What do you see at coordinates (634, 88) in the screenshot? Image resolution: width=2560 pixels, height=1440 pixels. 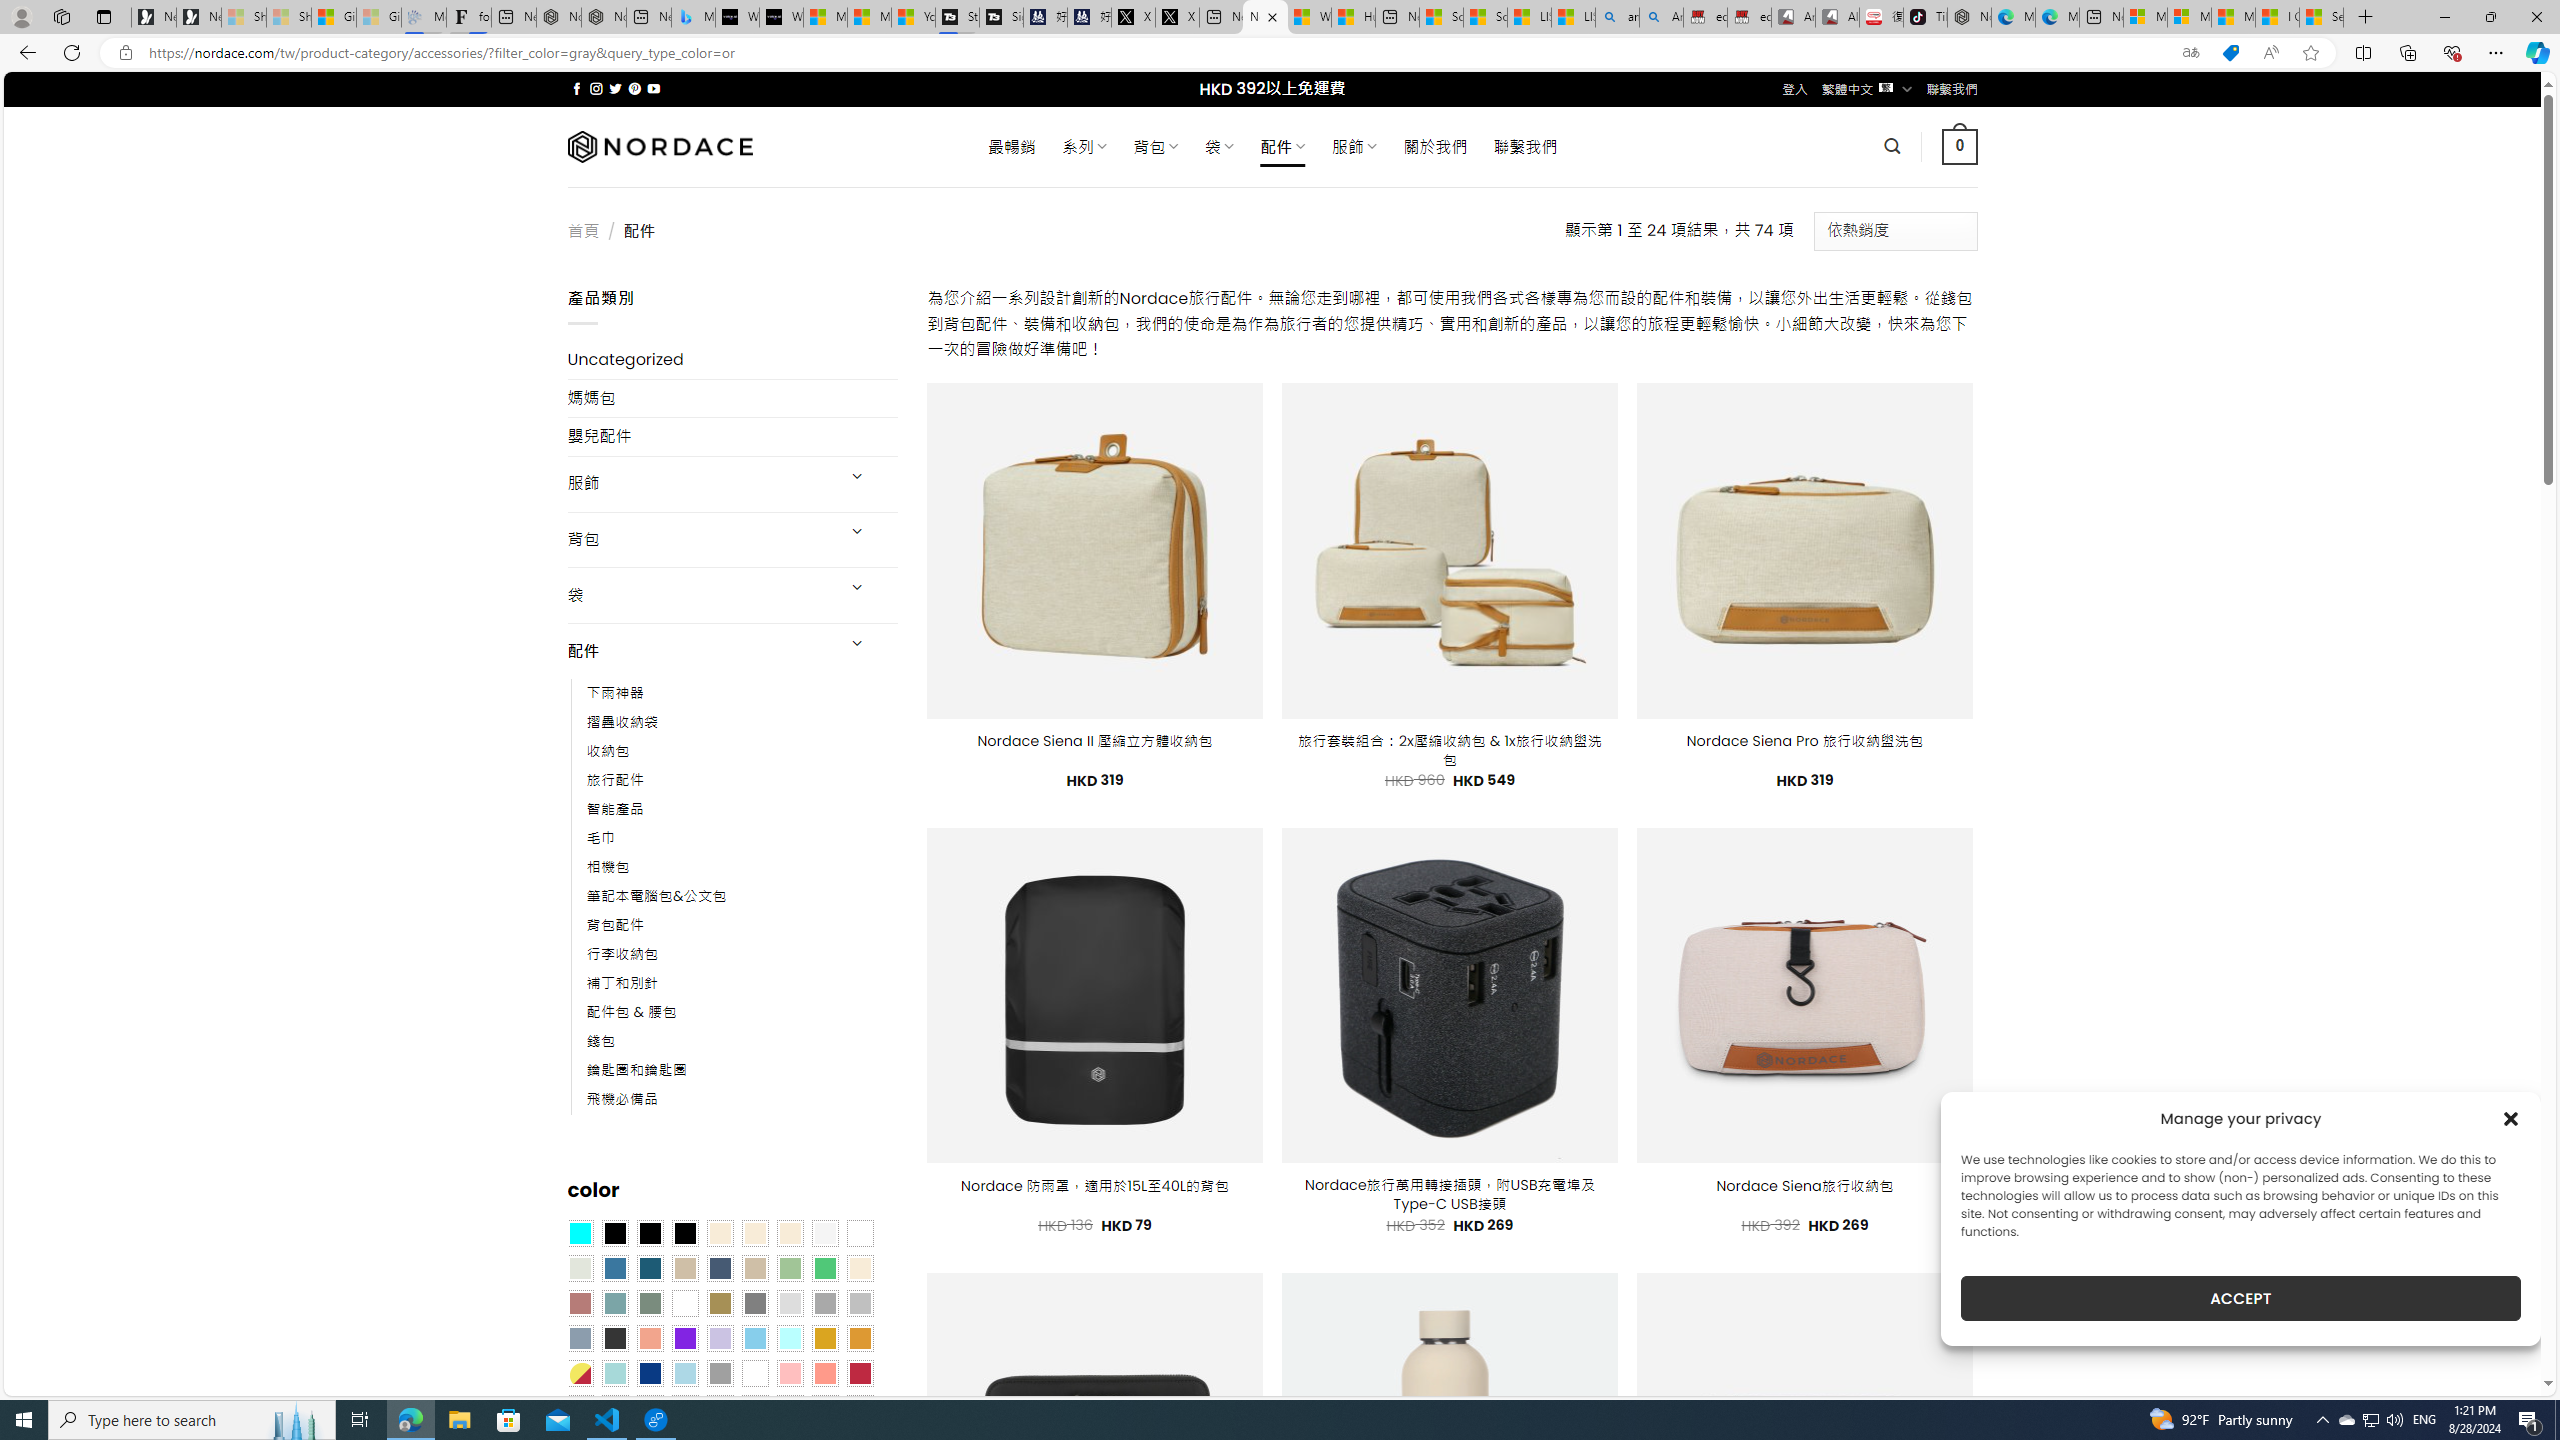 I see `Follow on Pinterest` at bounding box center [634, 88].